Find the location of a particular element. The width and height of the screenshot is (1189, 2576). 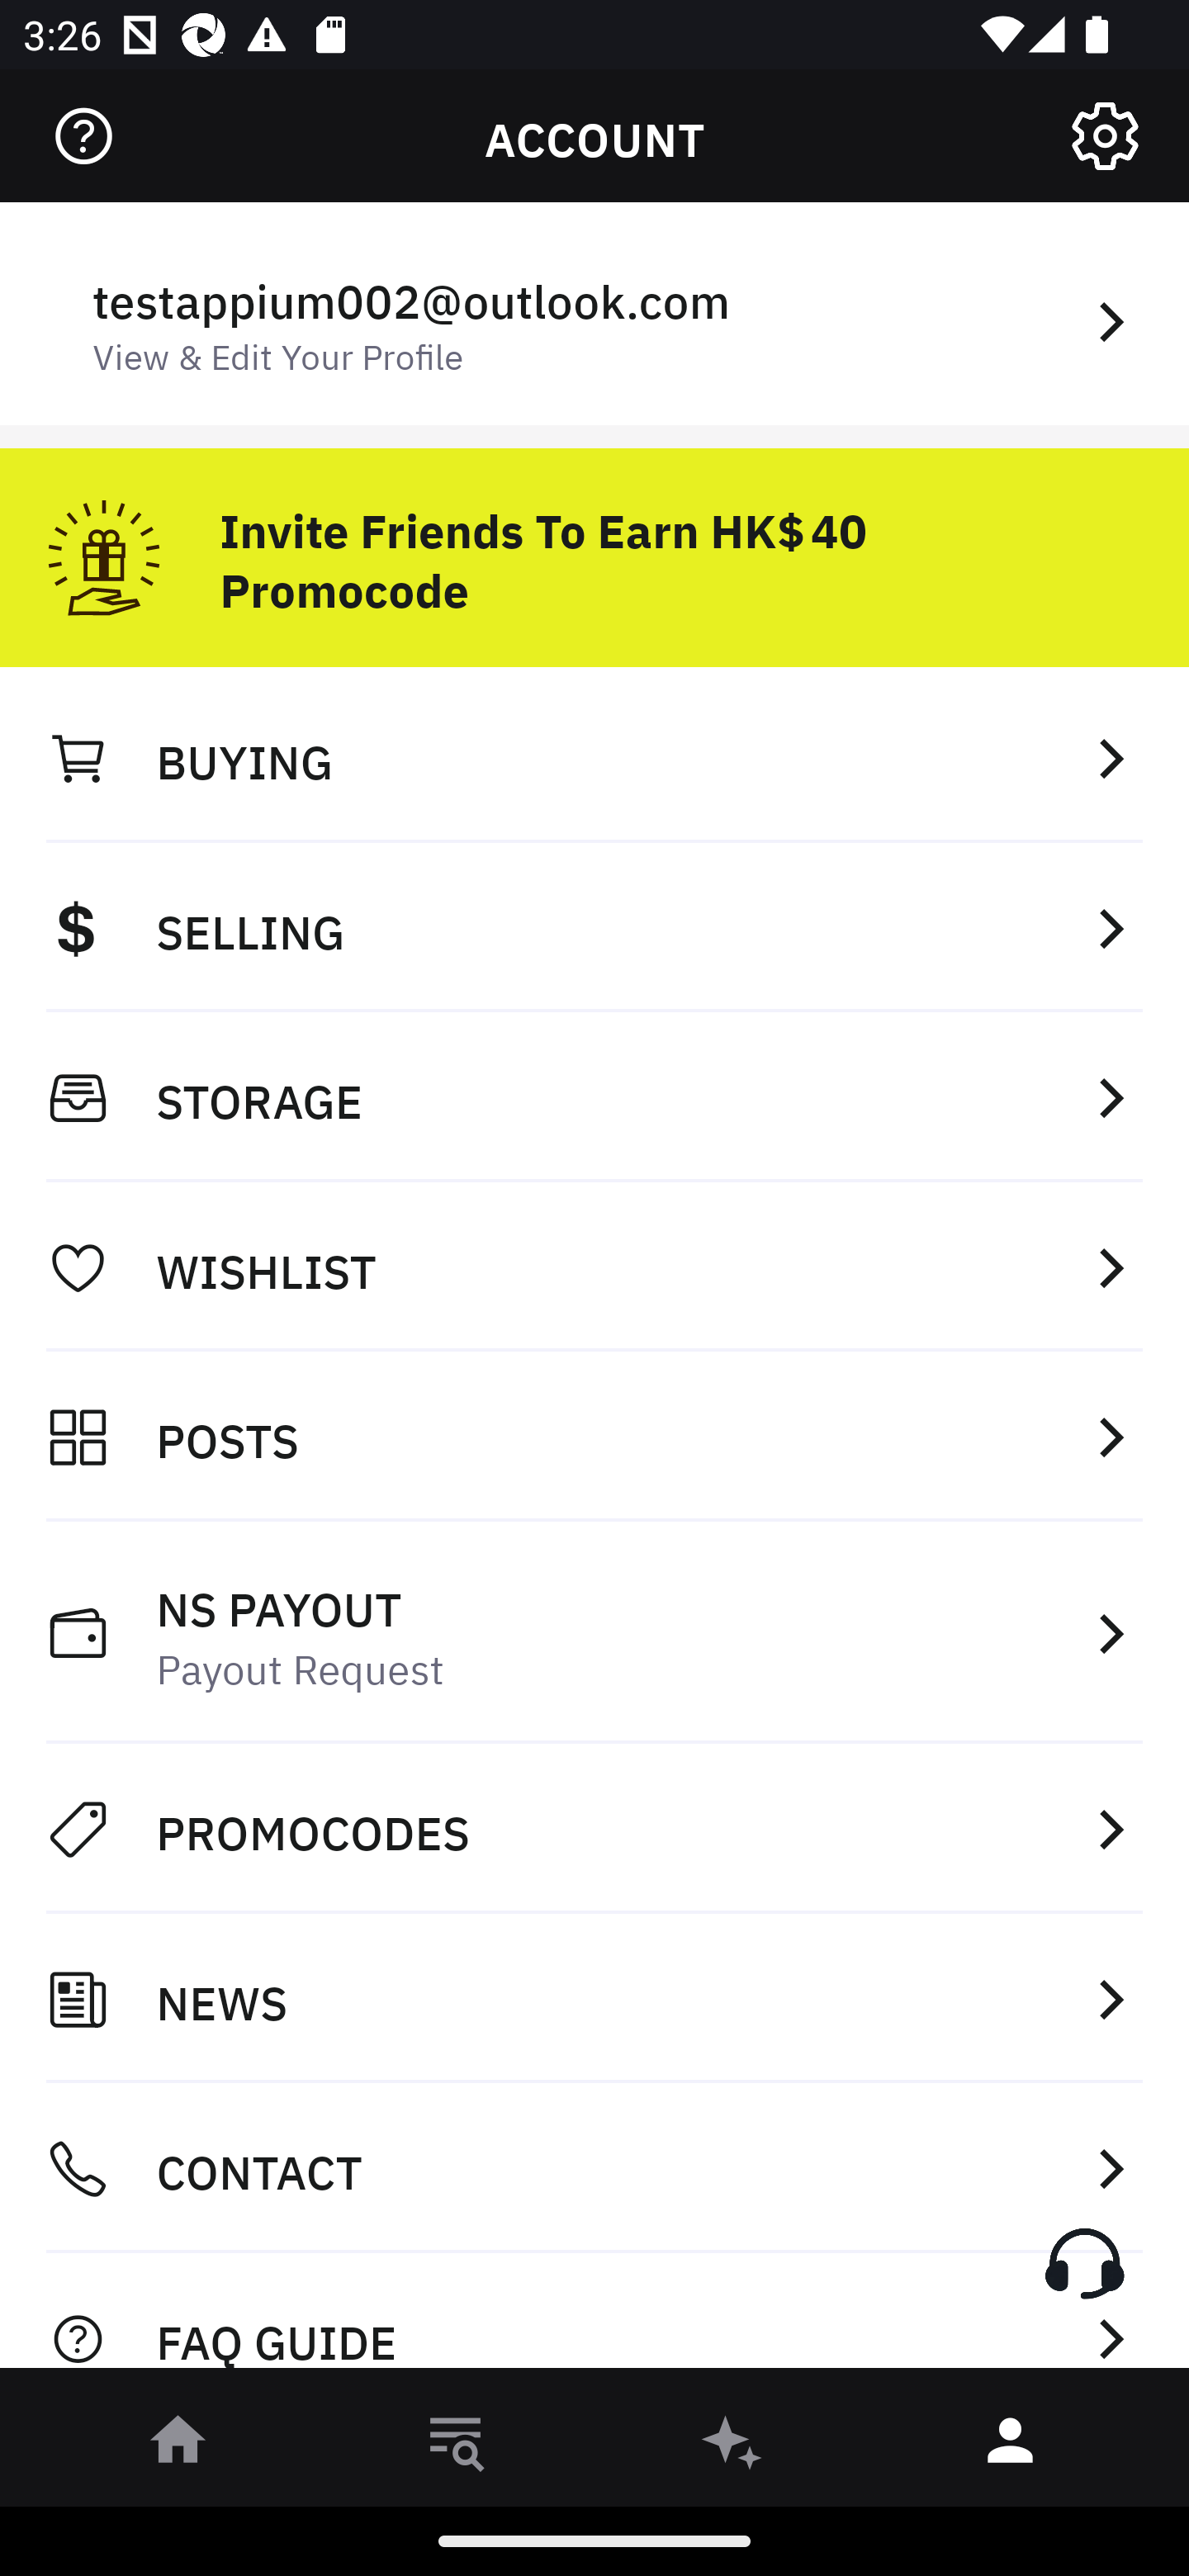

 is located at coordinates (83, 136).